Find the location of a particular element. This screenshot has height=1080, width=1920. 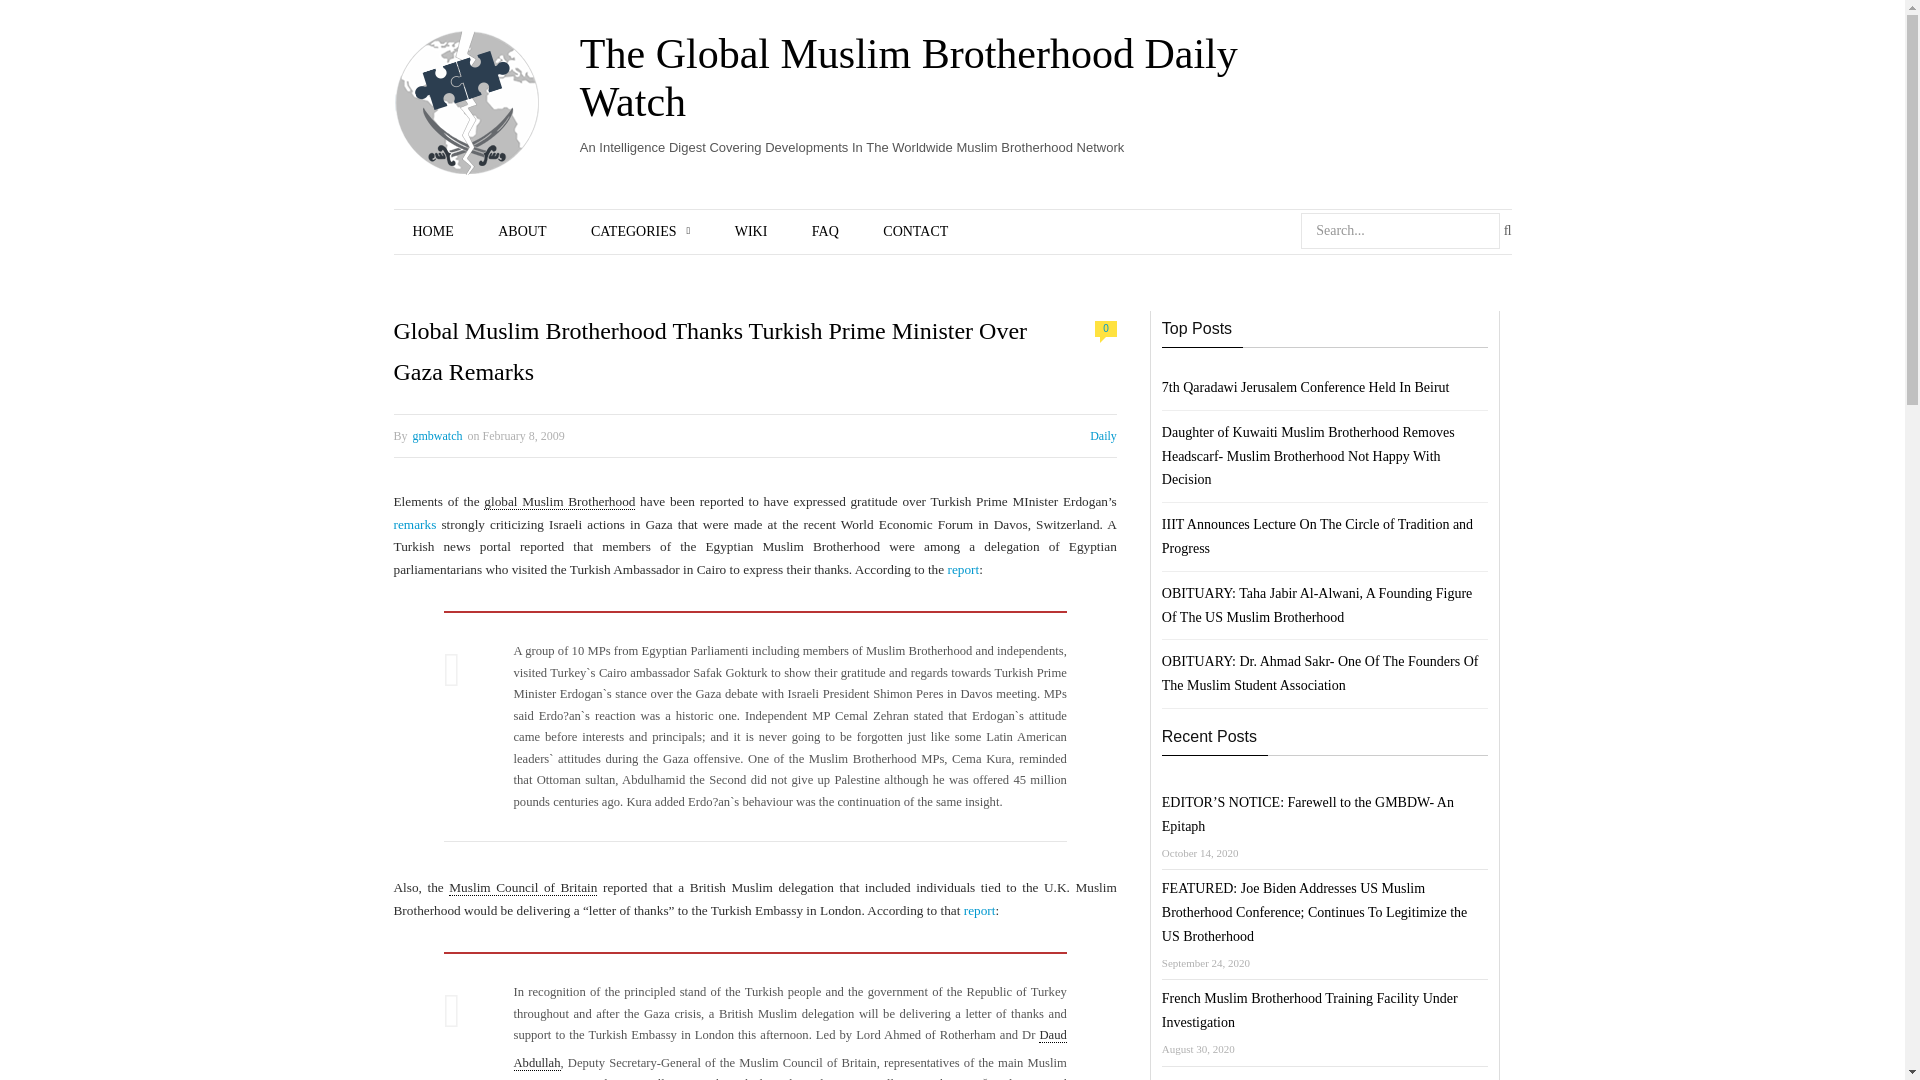

FAQ is located at coordinates (824, 232).